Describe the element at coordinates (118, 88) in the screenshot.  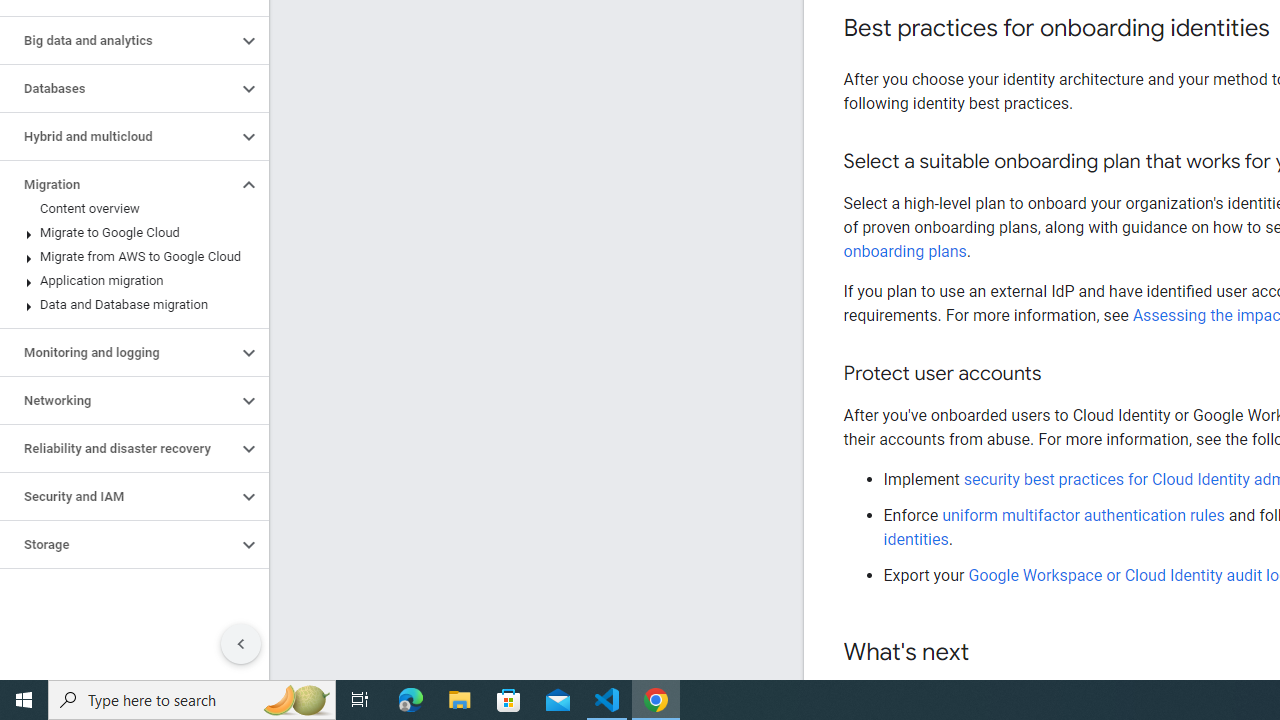
I see `Databases` at that location.